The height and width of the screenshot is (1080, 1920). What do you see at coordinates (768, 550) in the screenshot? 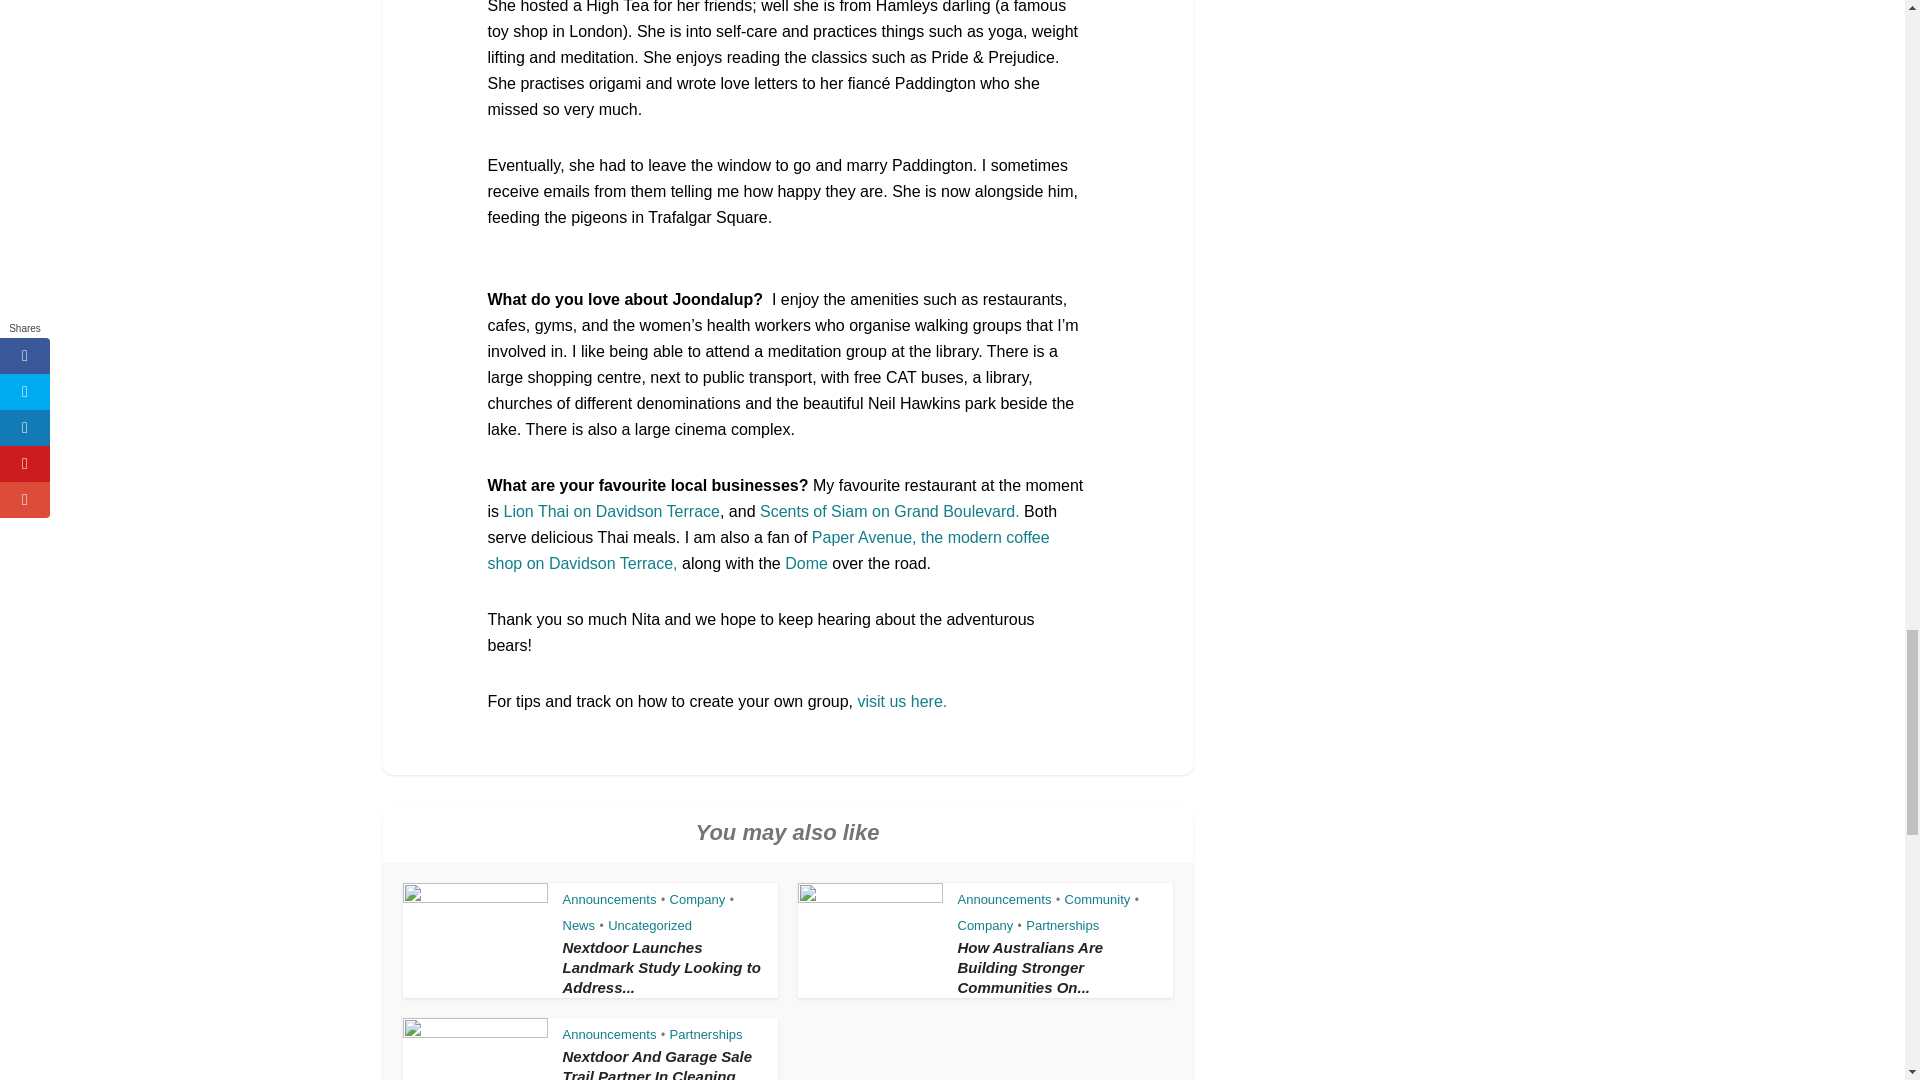
I see `Paper Avenue, the modern coffee shop on Davidson Terrace,` at bounding box center [768, 550].